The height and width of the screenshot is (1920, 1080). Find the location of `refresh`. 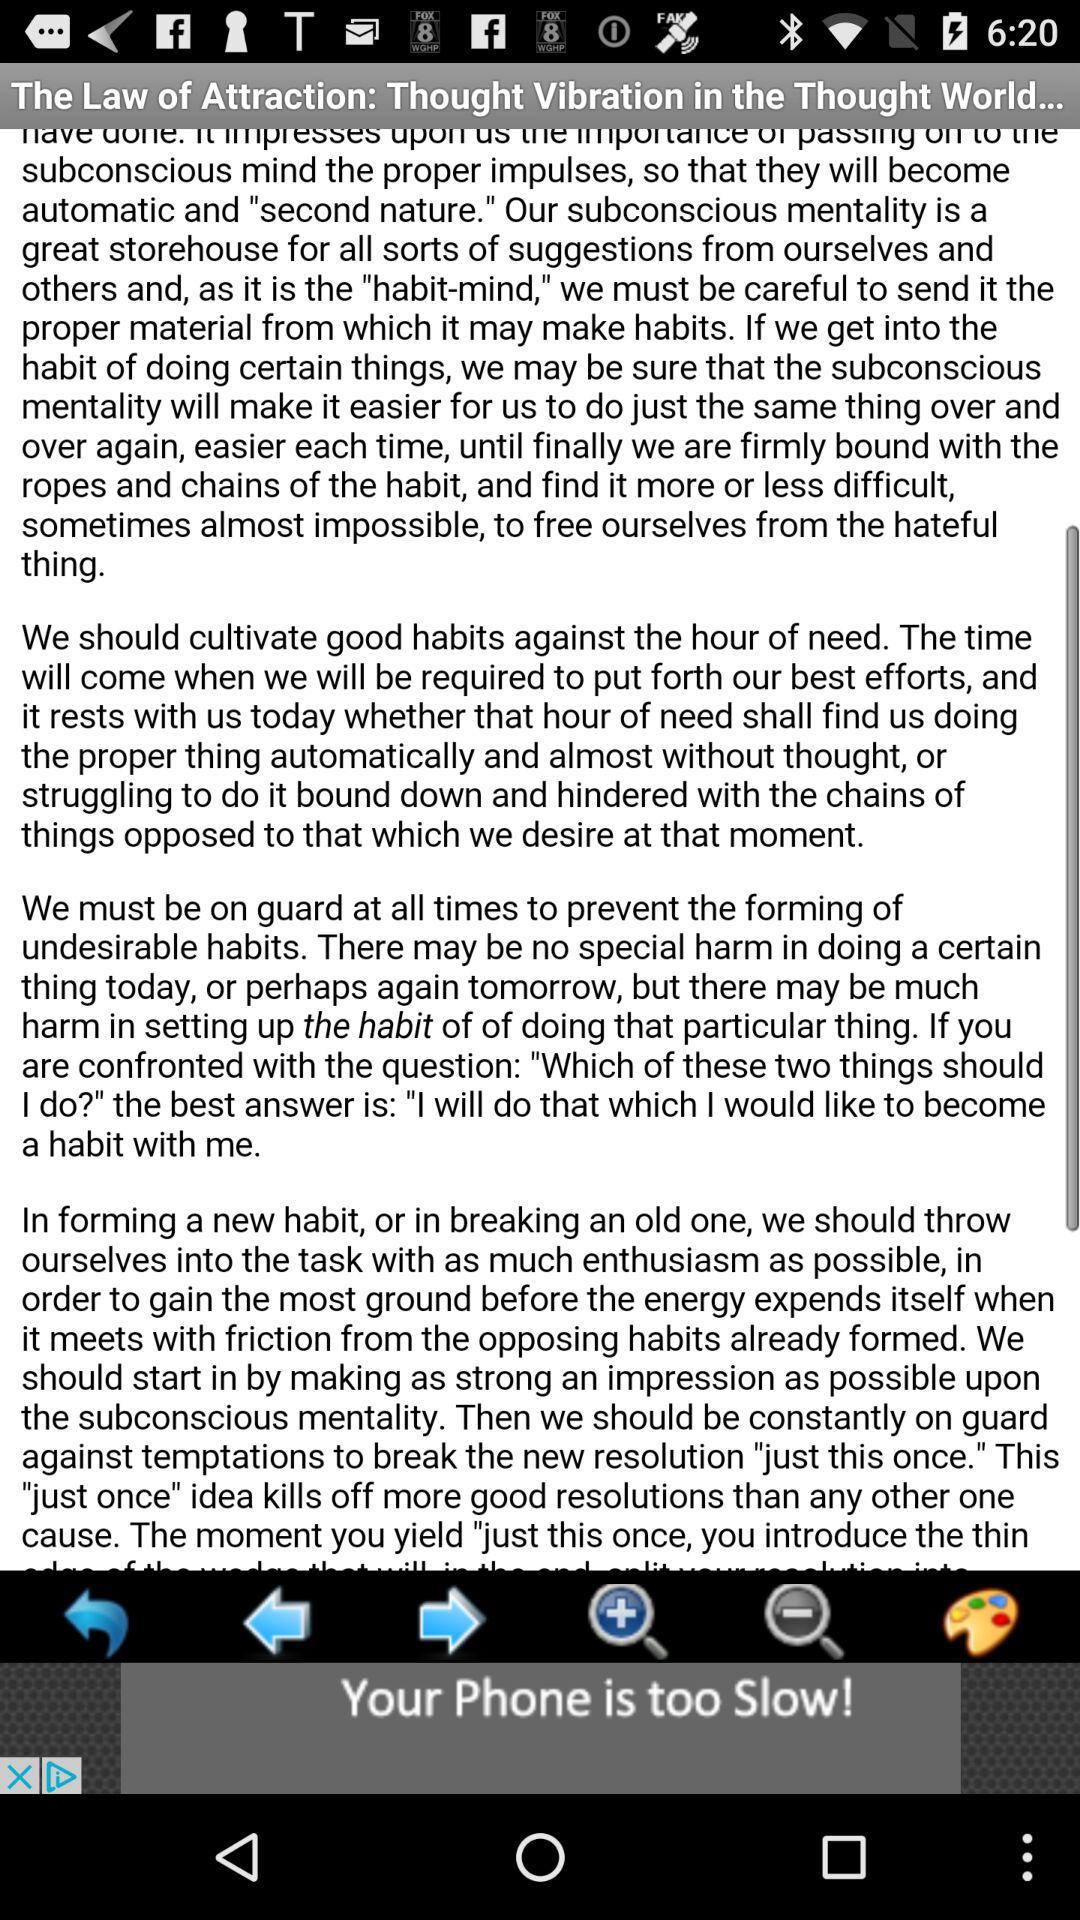

refresh is located at coordinates (98, 1622).